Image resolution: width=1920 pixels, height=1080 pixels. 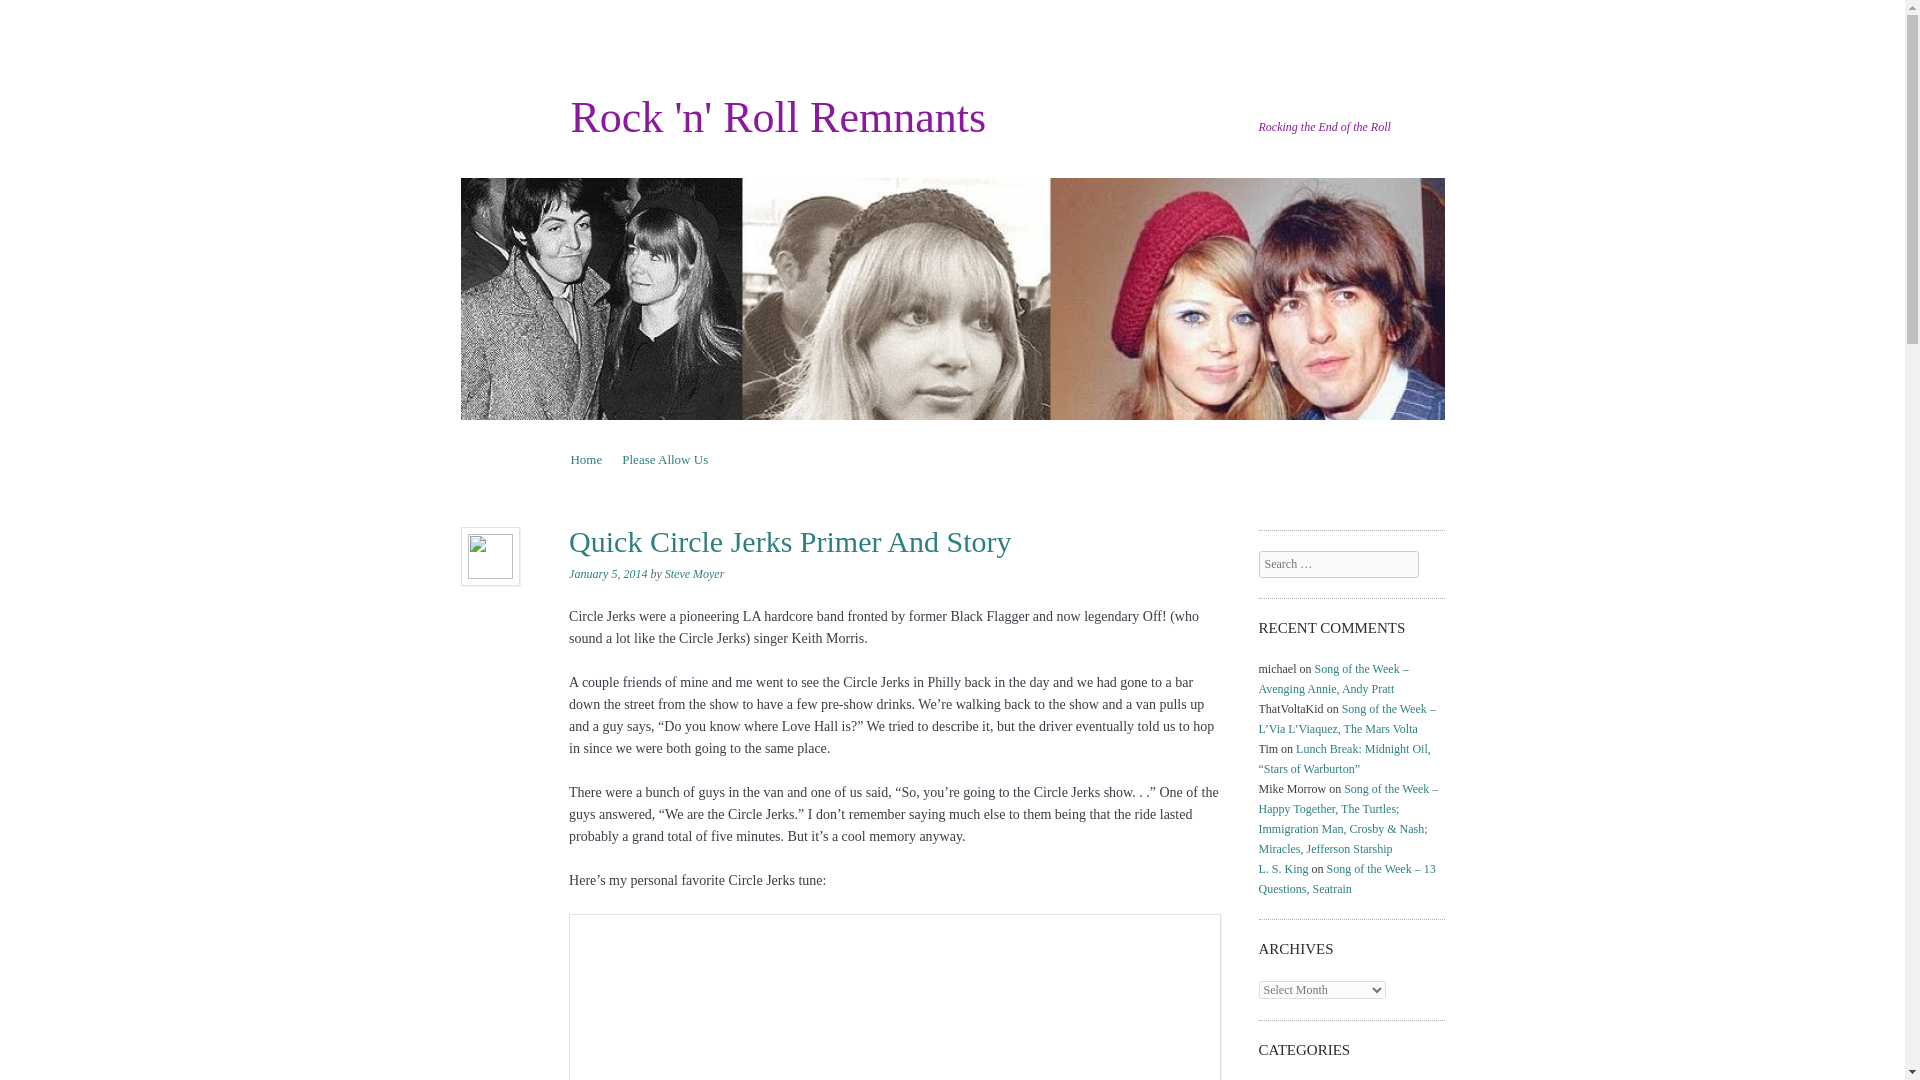 What do you see at coordinates (42, 15) in the screenshot?
I see `Search` at bounding box center [42, 15].